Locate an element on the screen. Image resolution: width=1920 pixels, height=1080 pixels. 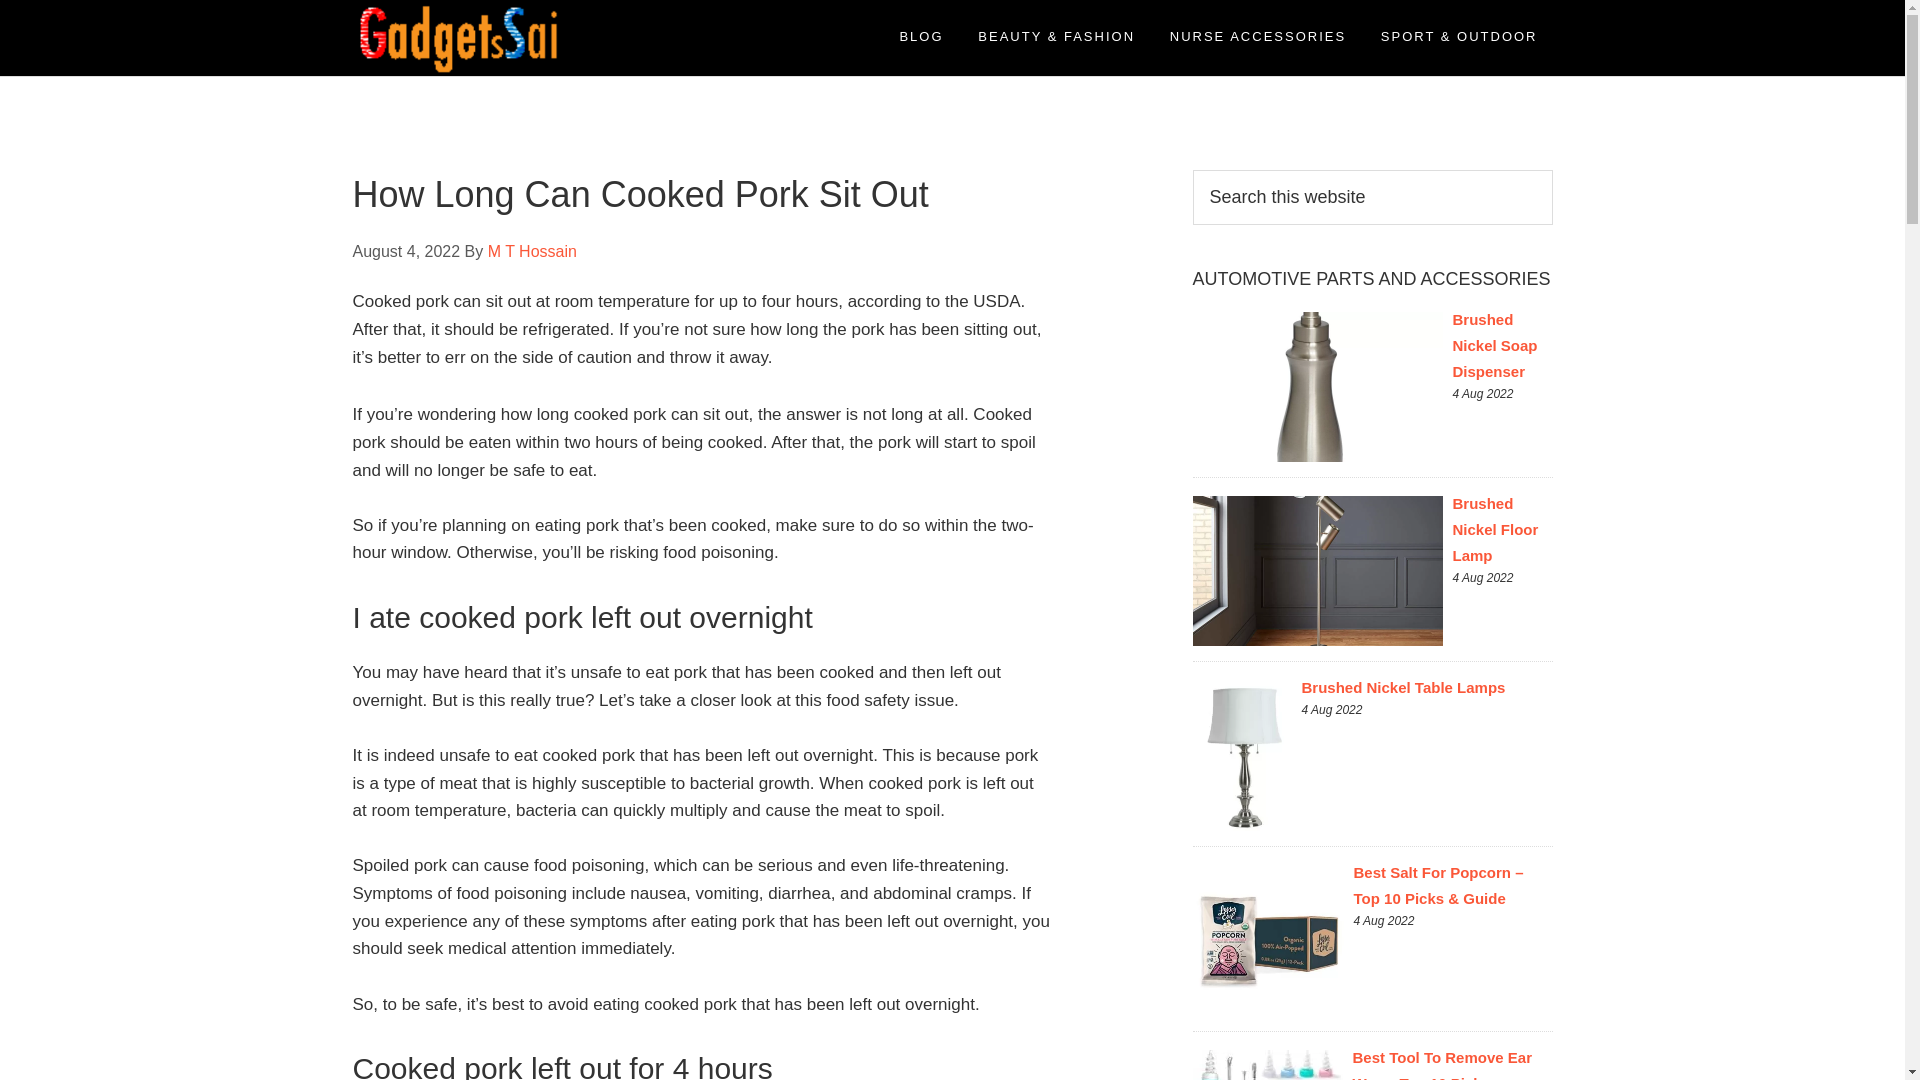
BLOG is located at coordinates (920, 36).